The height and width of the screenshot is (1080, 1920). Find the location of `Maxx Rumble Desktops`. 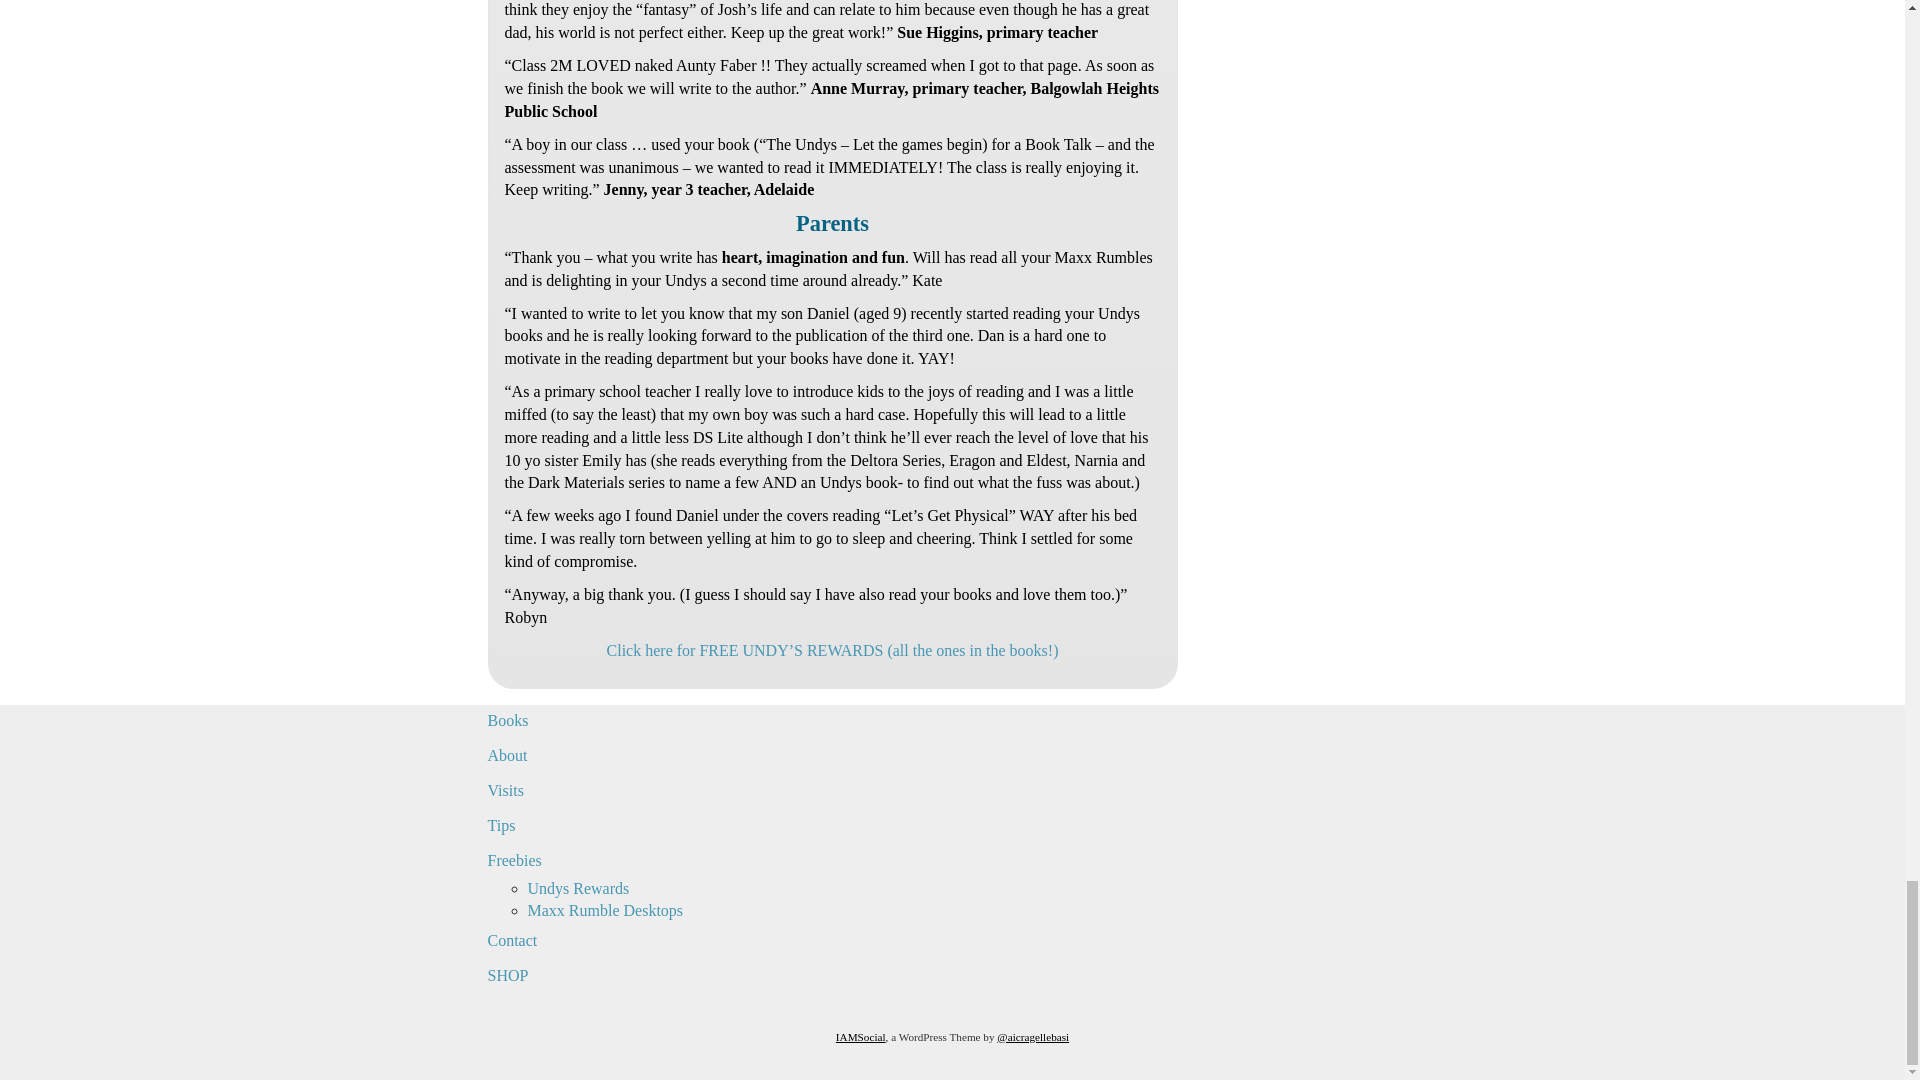

Maxx Rumble Desktops is located at coordinates (606, 910).